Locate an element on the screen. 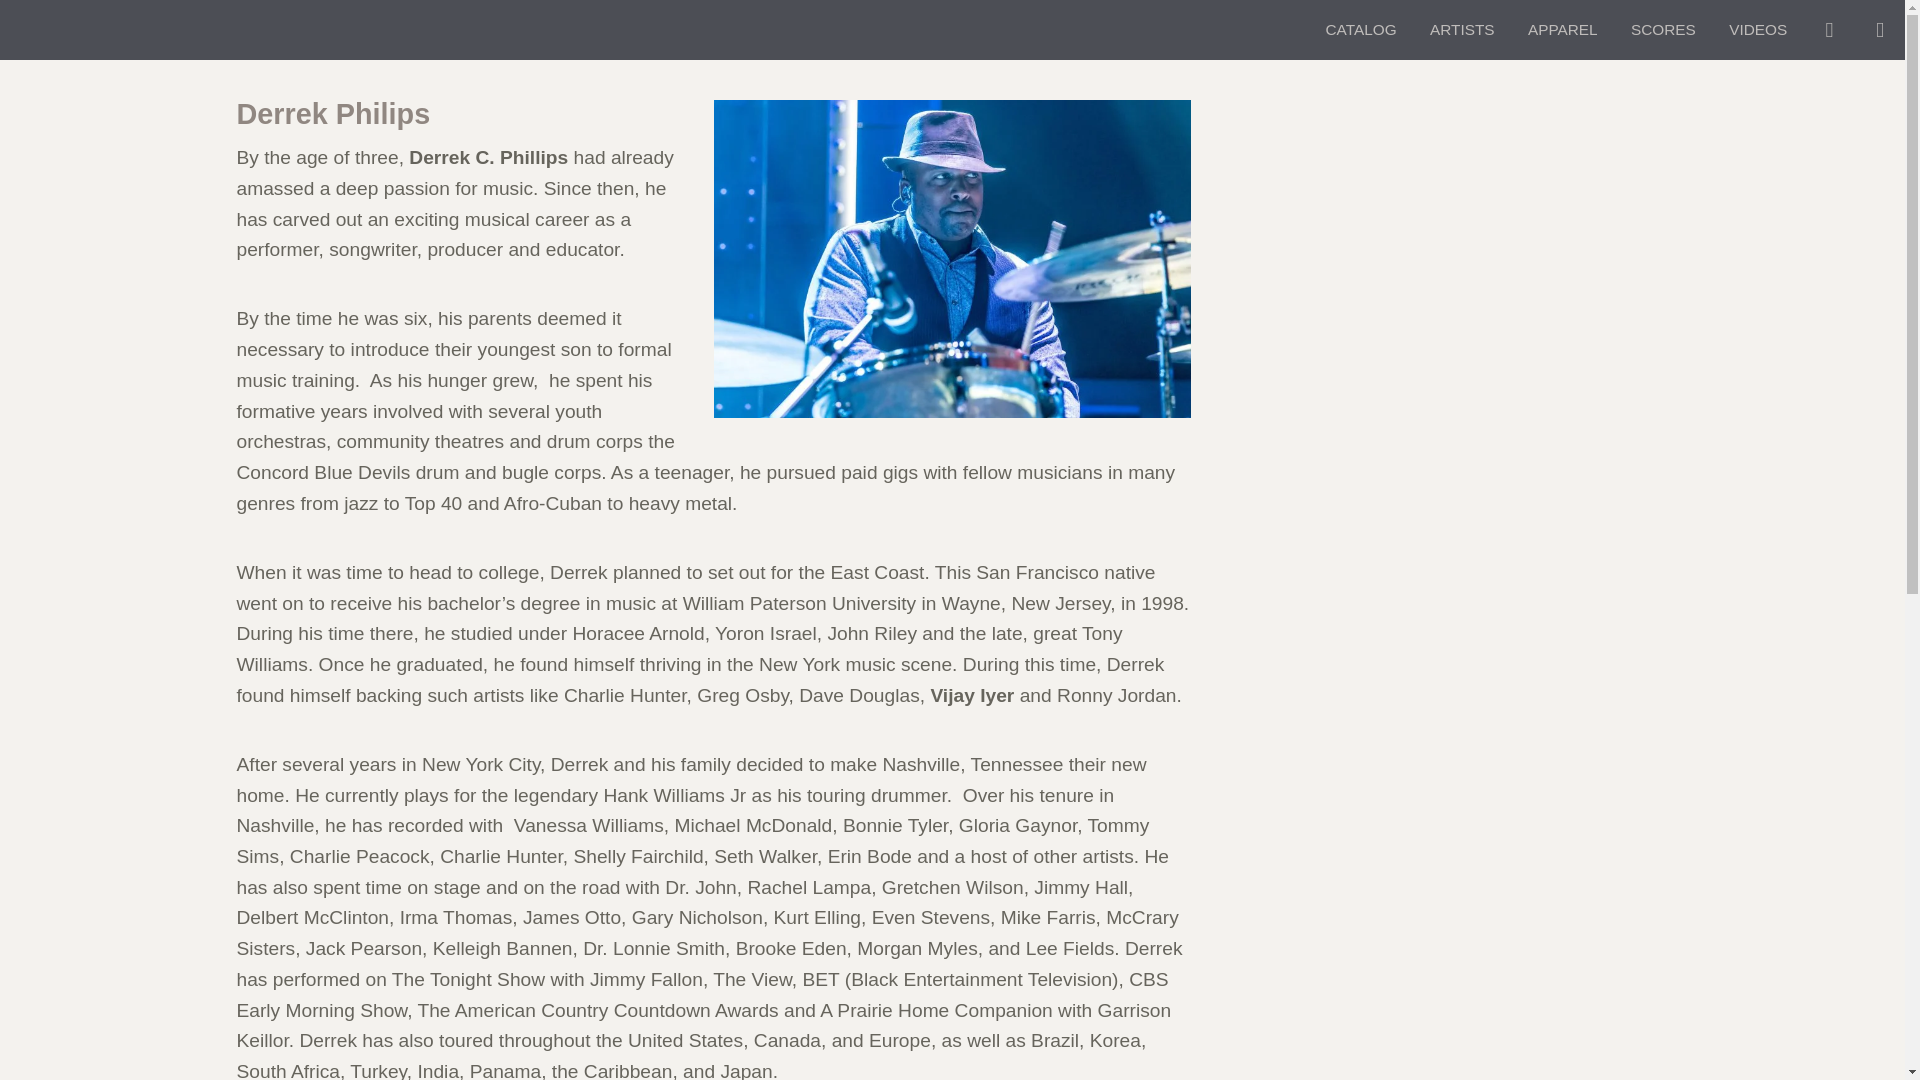 Image resolution: width=1920 pixels, height=1080 pixels. VIDEOS is located at coordinates (1757, 30).